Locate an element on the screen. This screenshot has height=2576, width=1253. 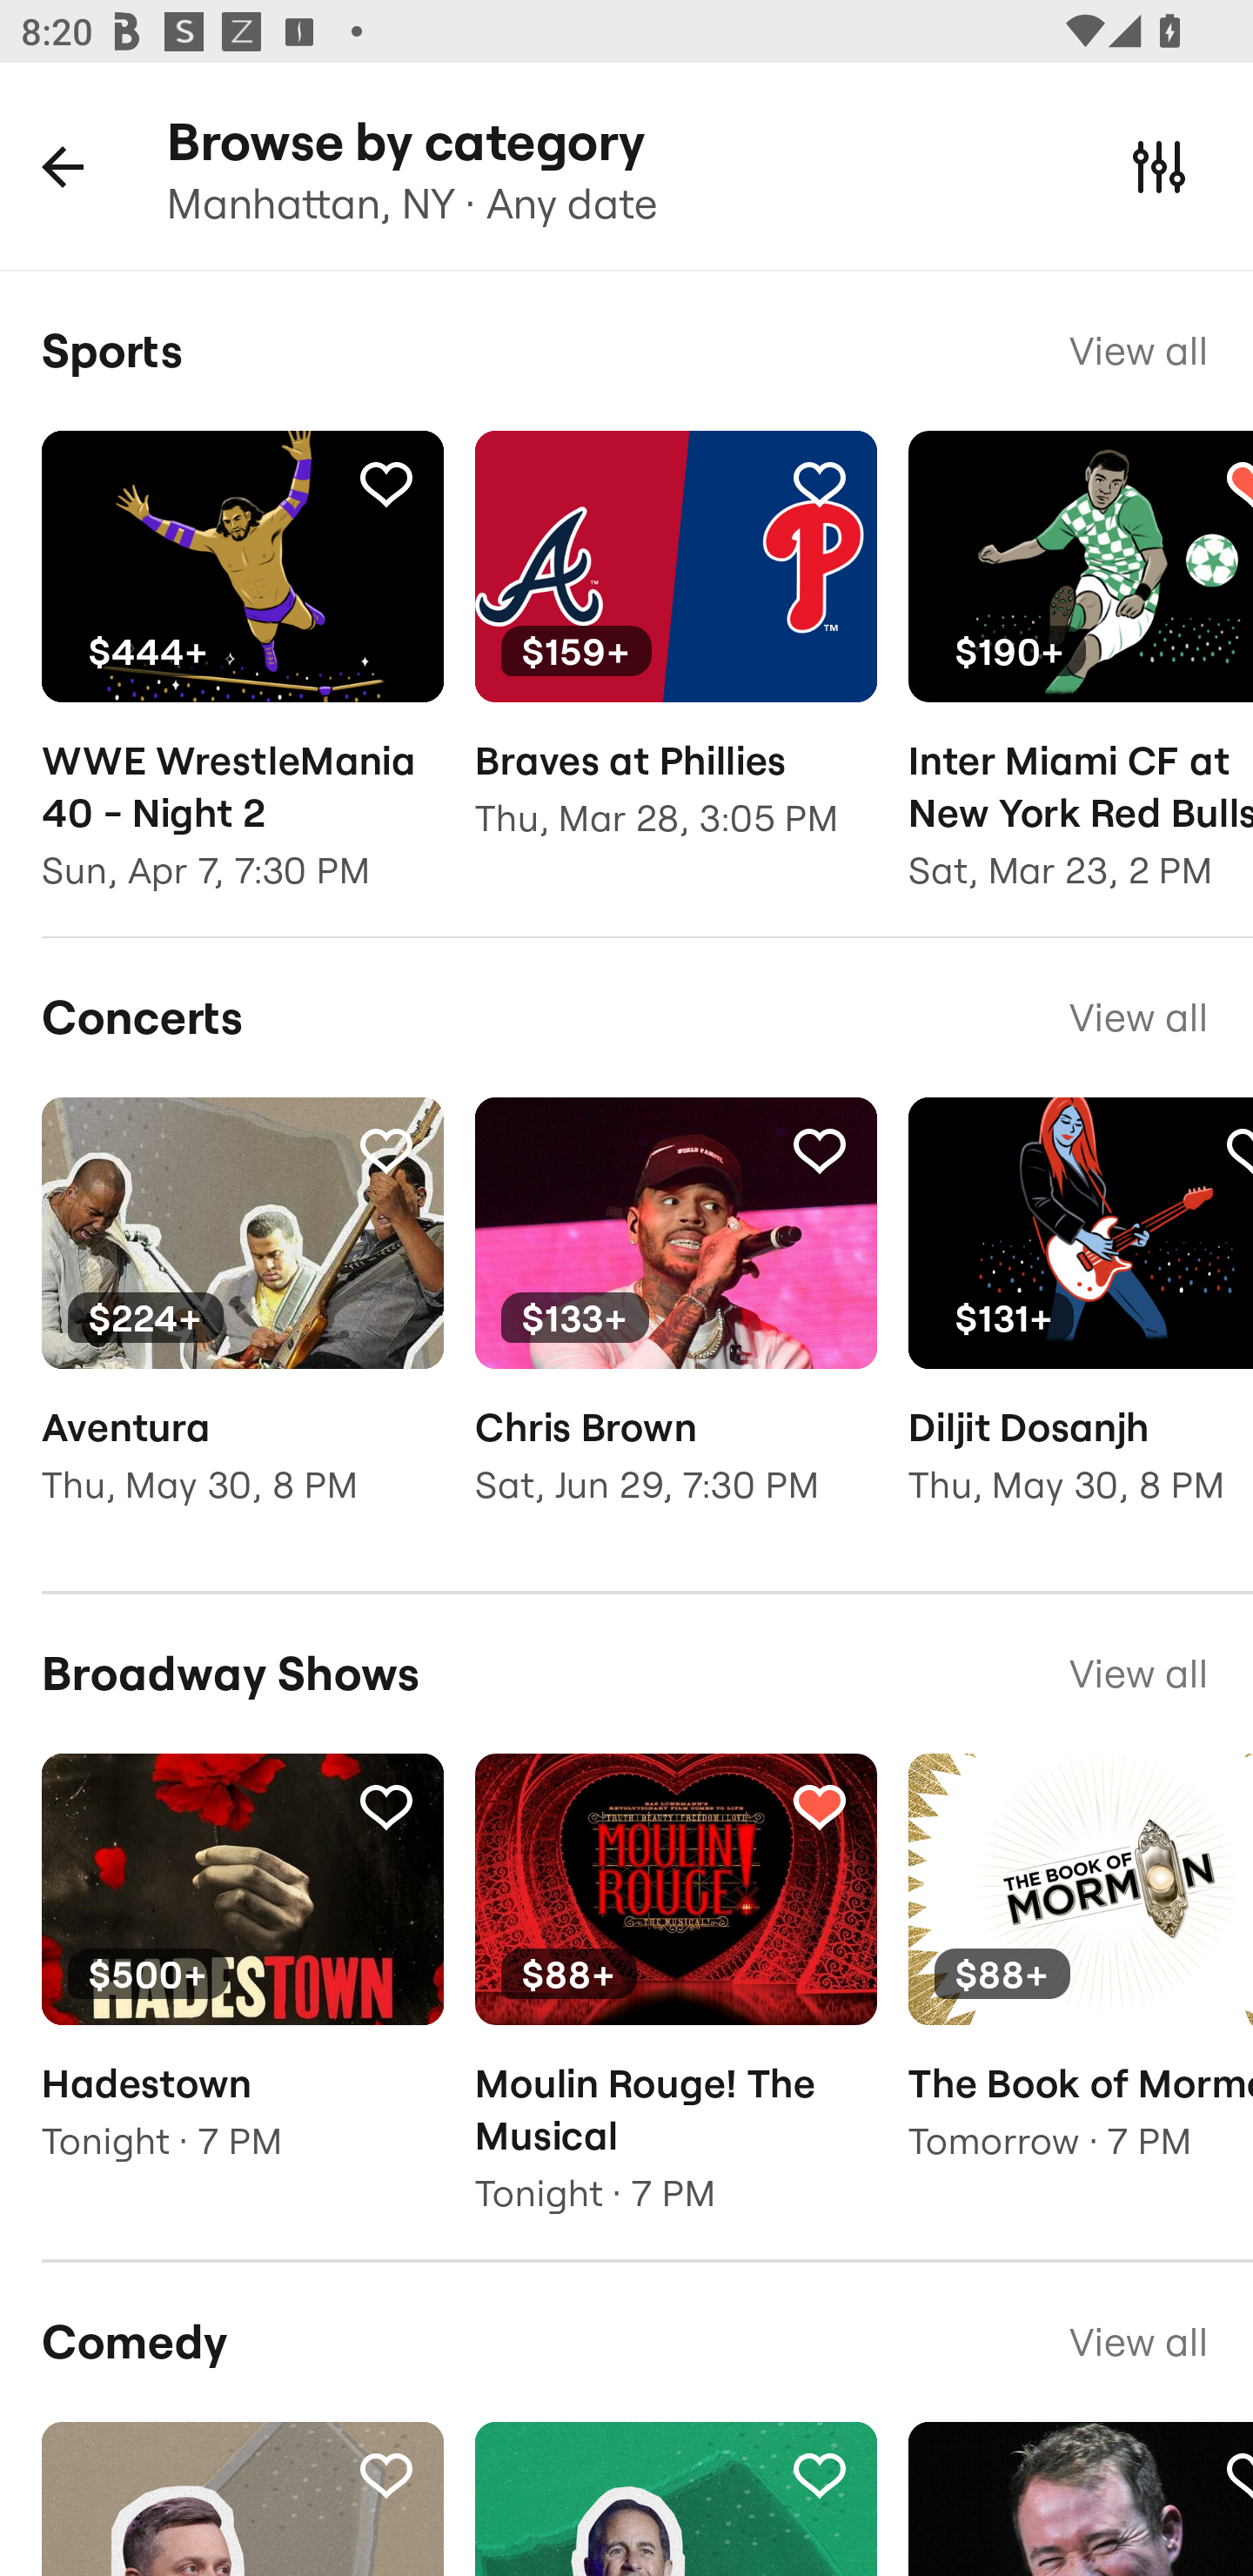
Filters is located at coordinates (1159, 165).